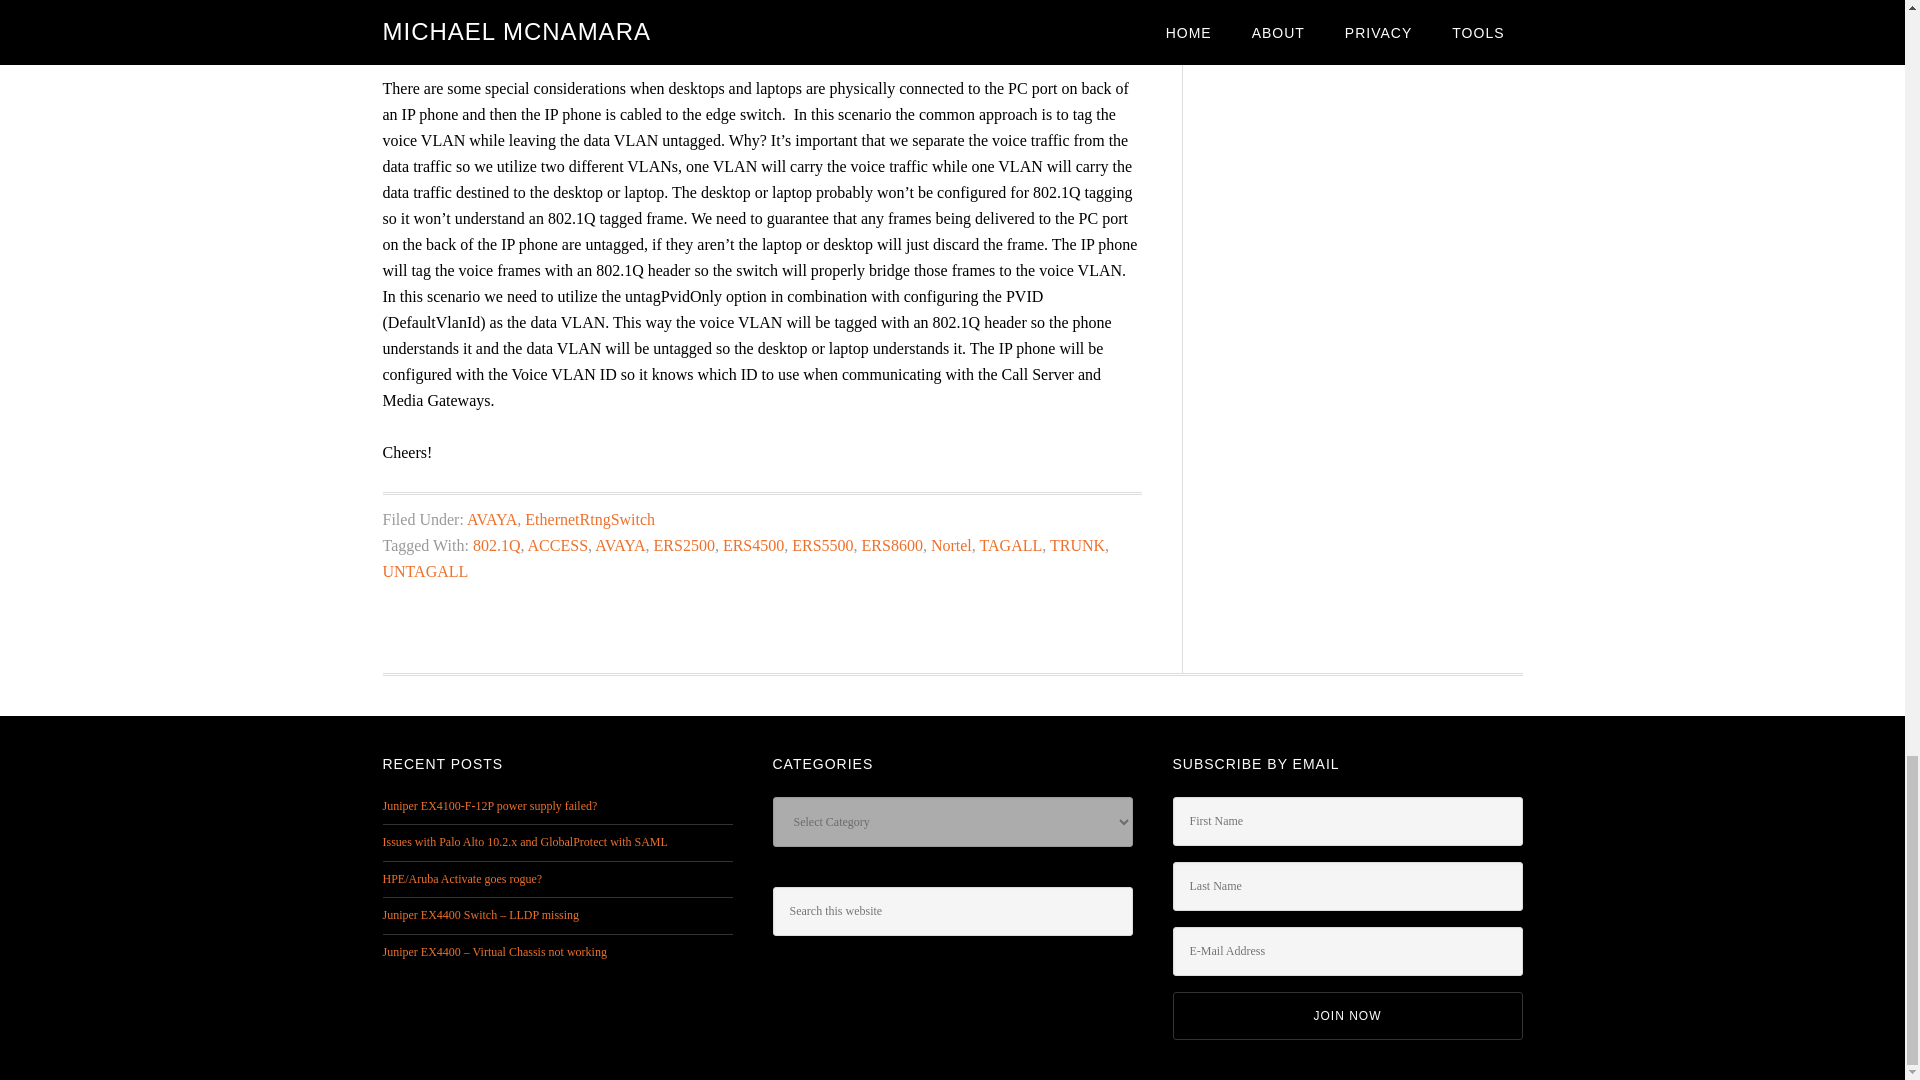 The image size is (1920, 1080). I want to click on EthernetRtngSwitch, so click(589, 519).